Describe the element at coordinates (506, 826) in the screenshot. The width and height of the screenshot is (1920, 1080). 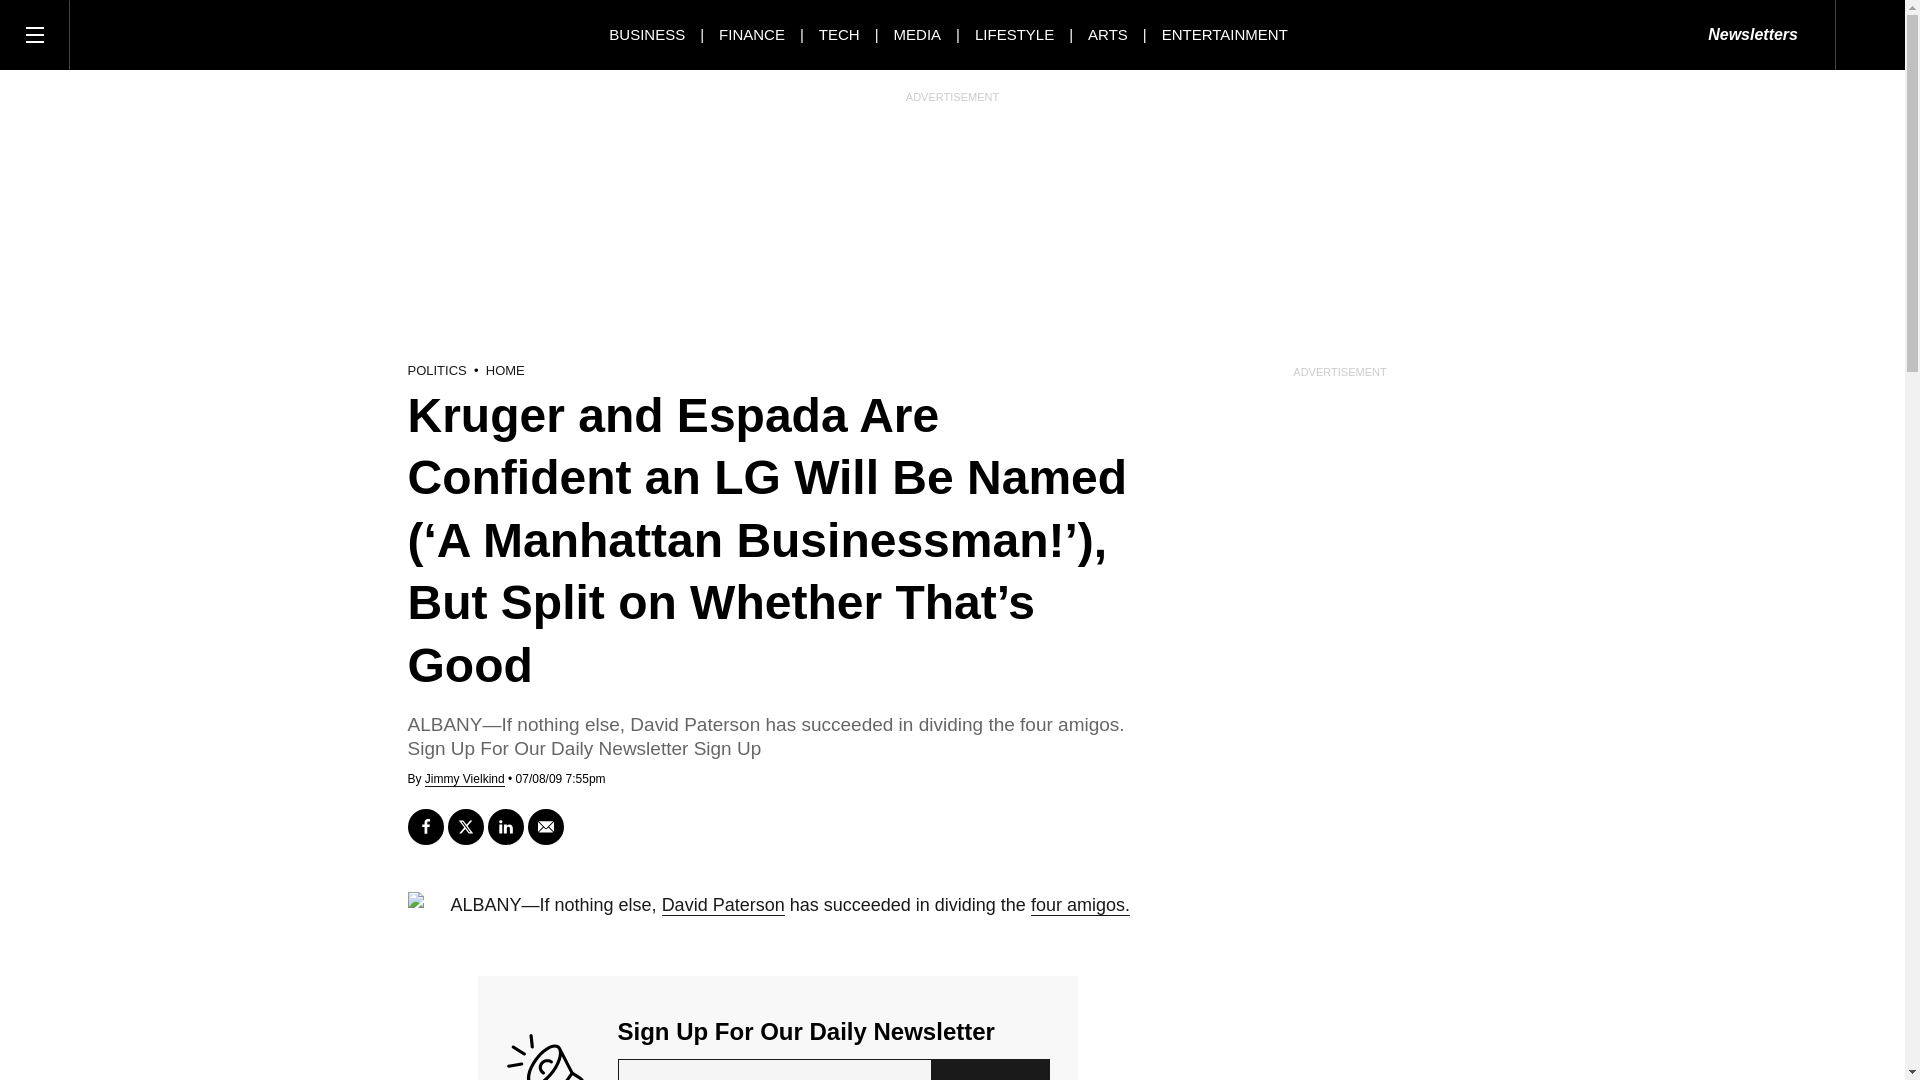
I see `Share on LinkedIn` at that location.